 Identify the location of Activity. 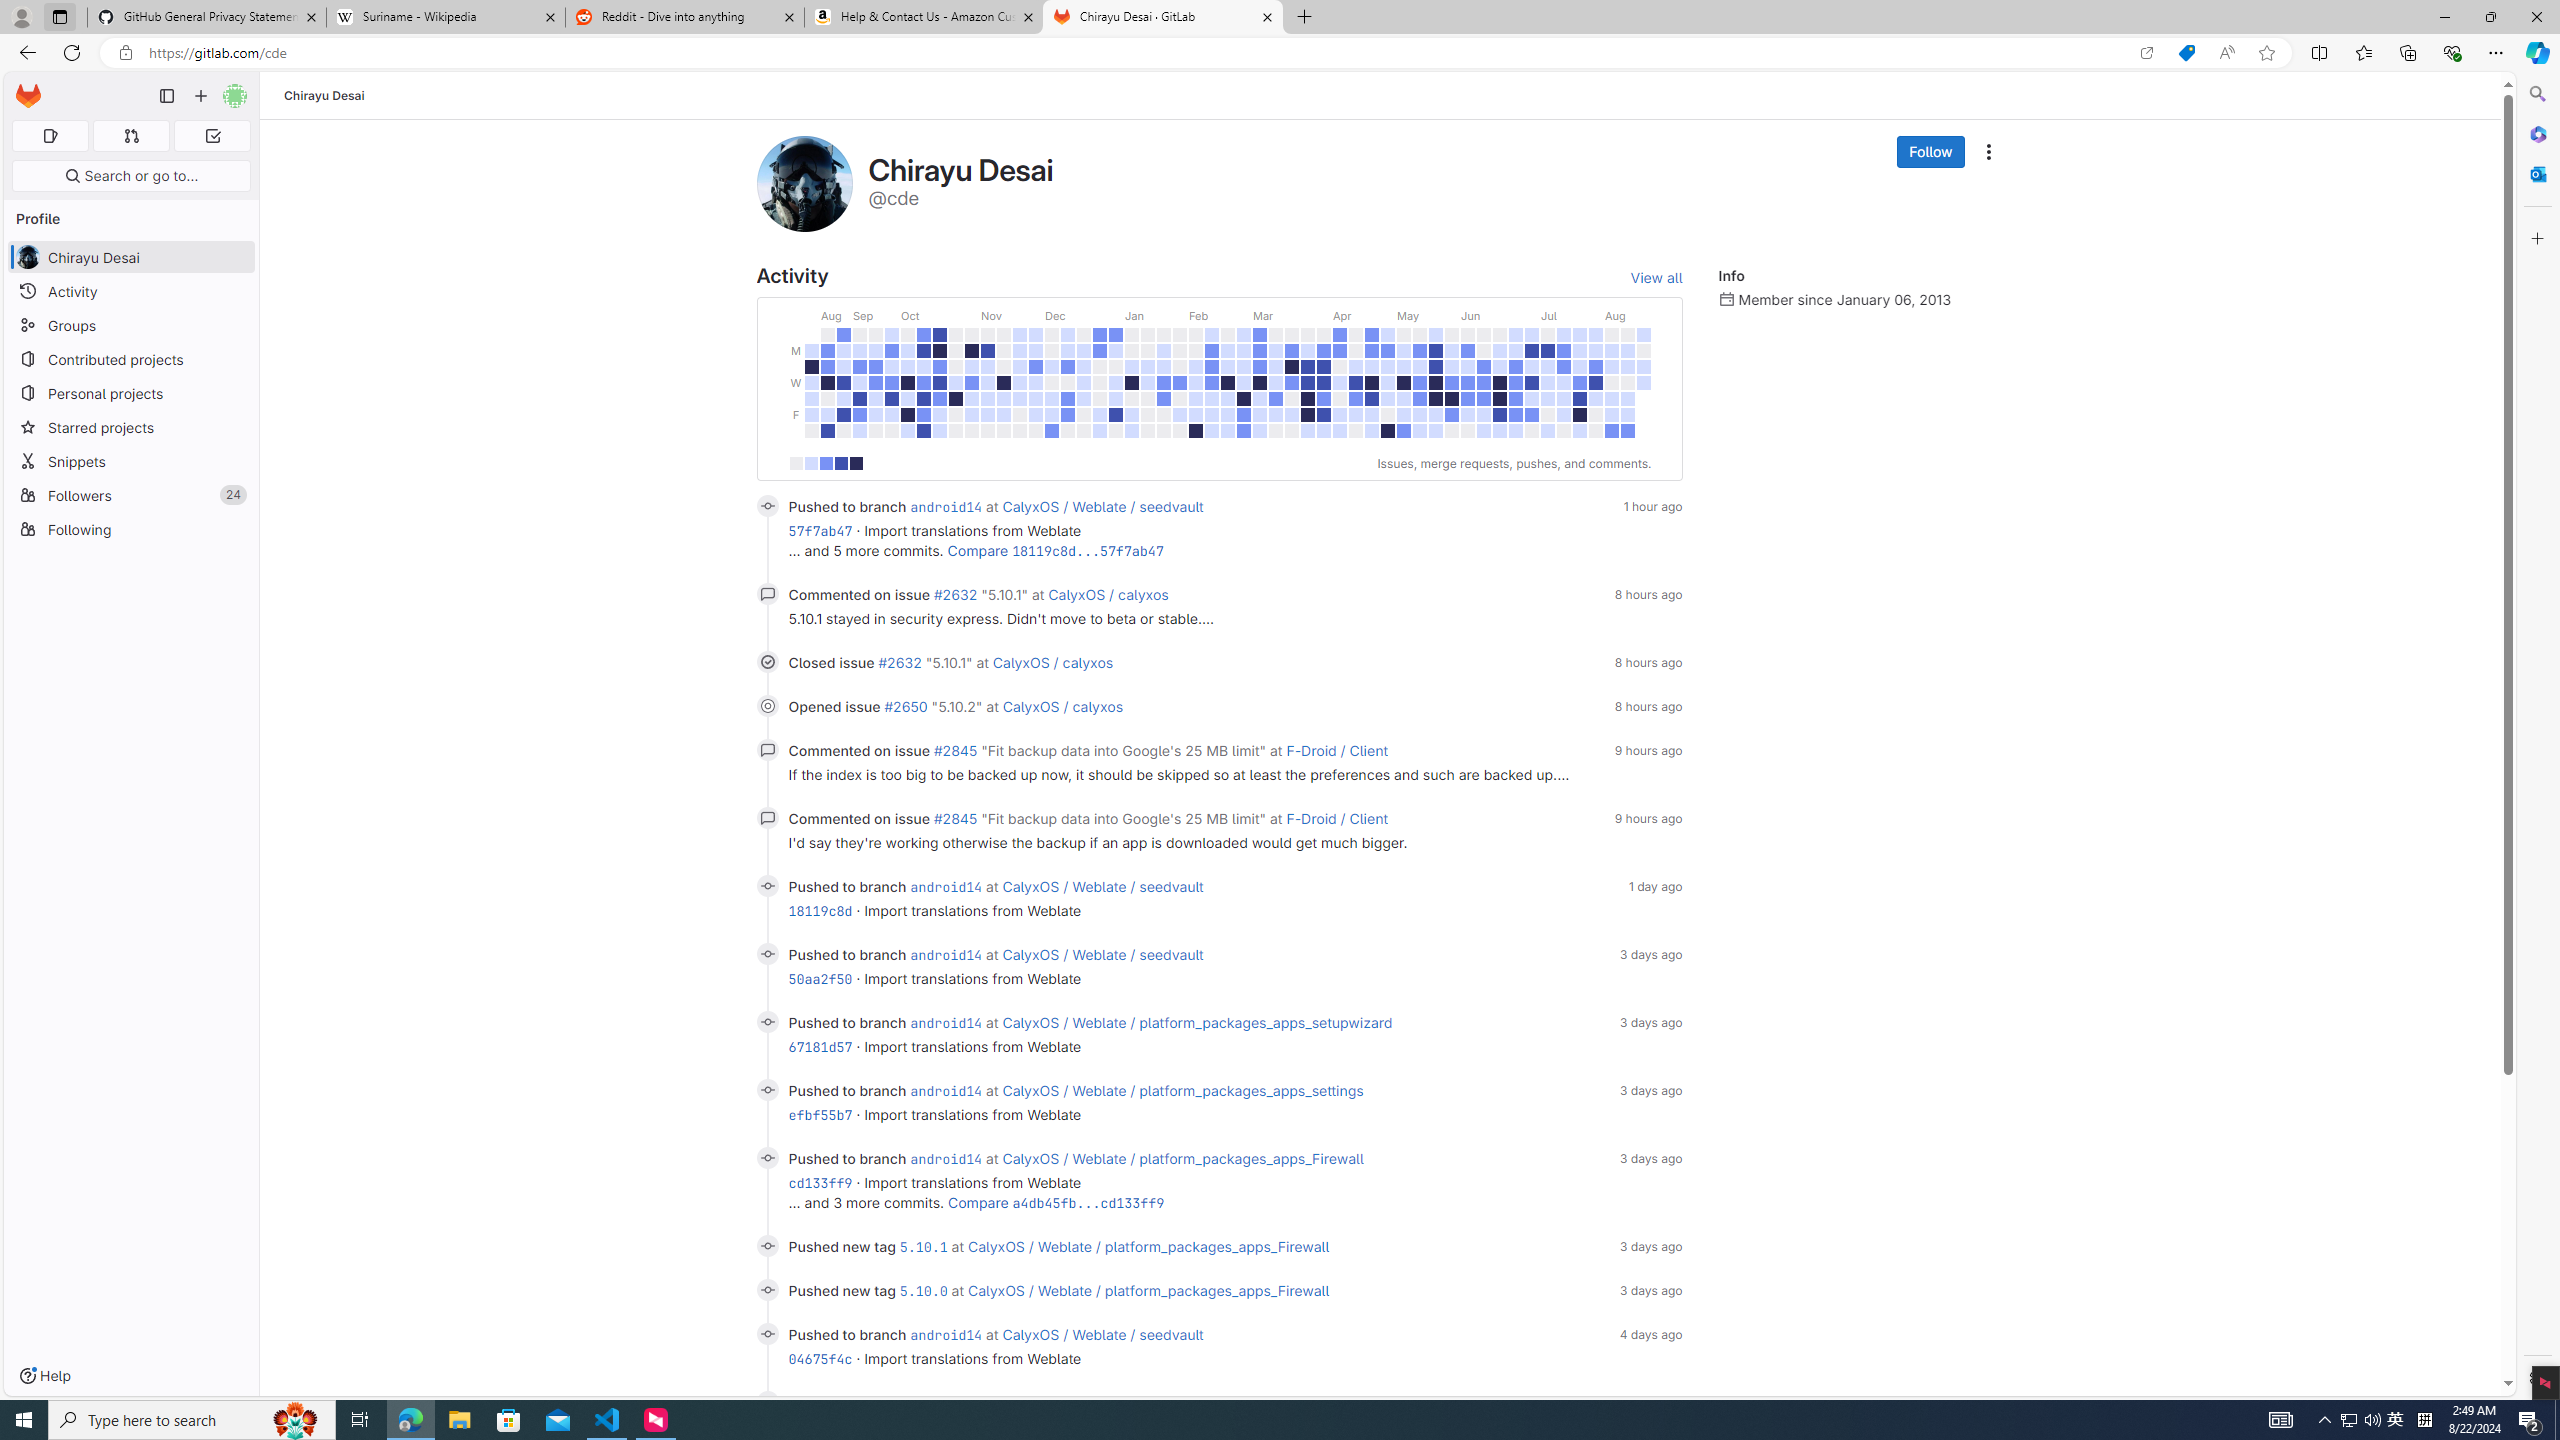
(132, 292).